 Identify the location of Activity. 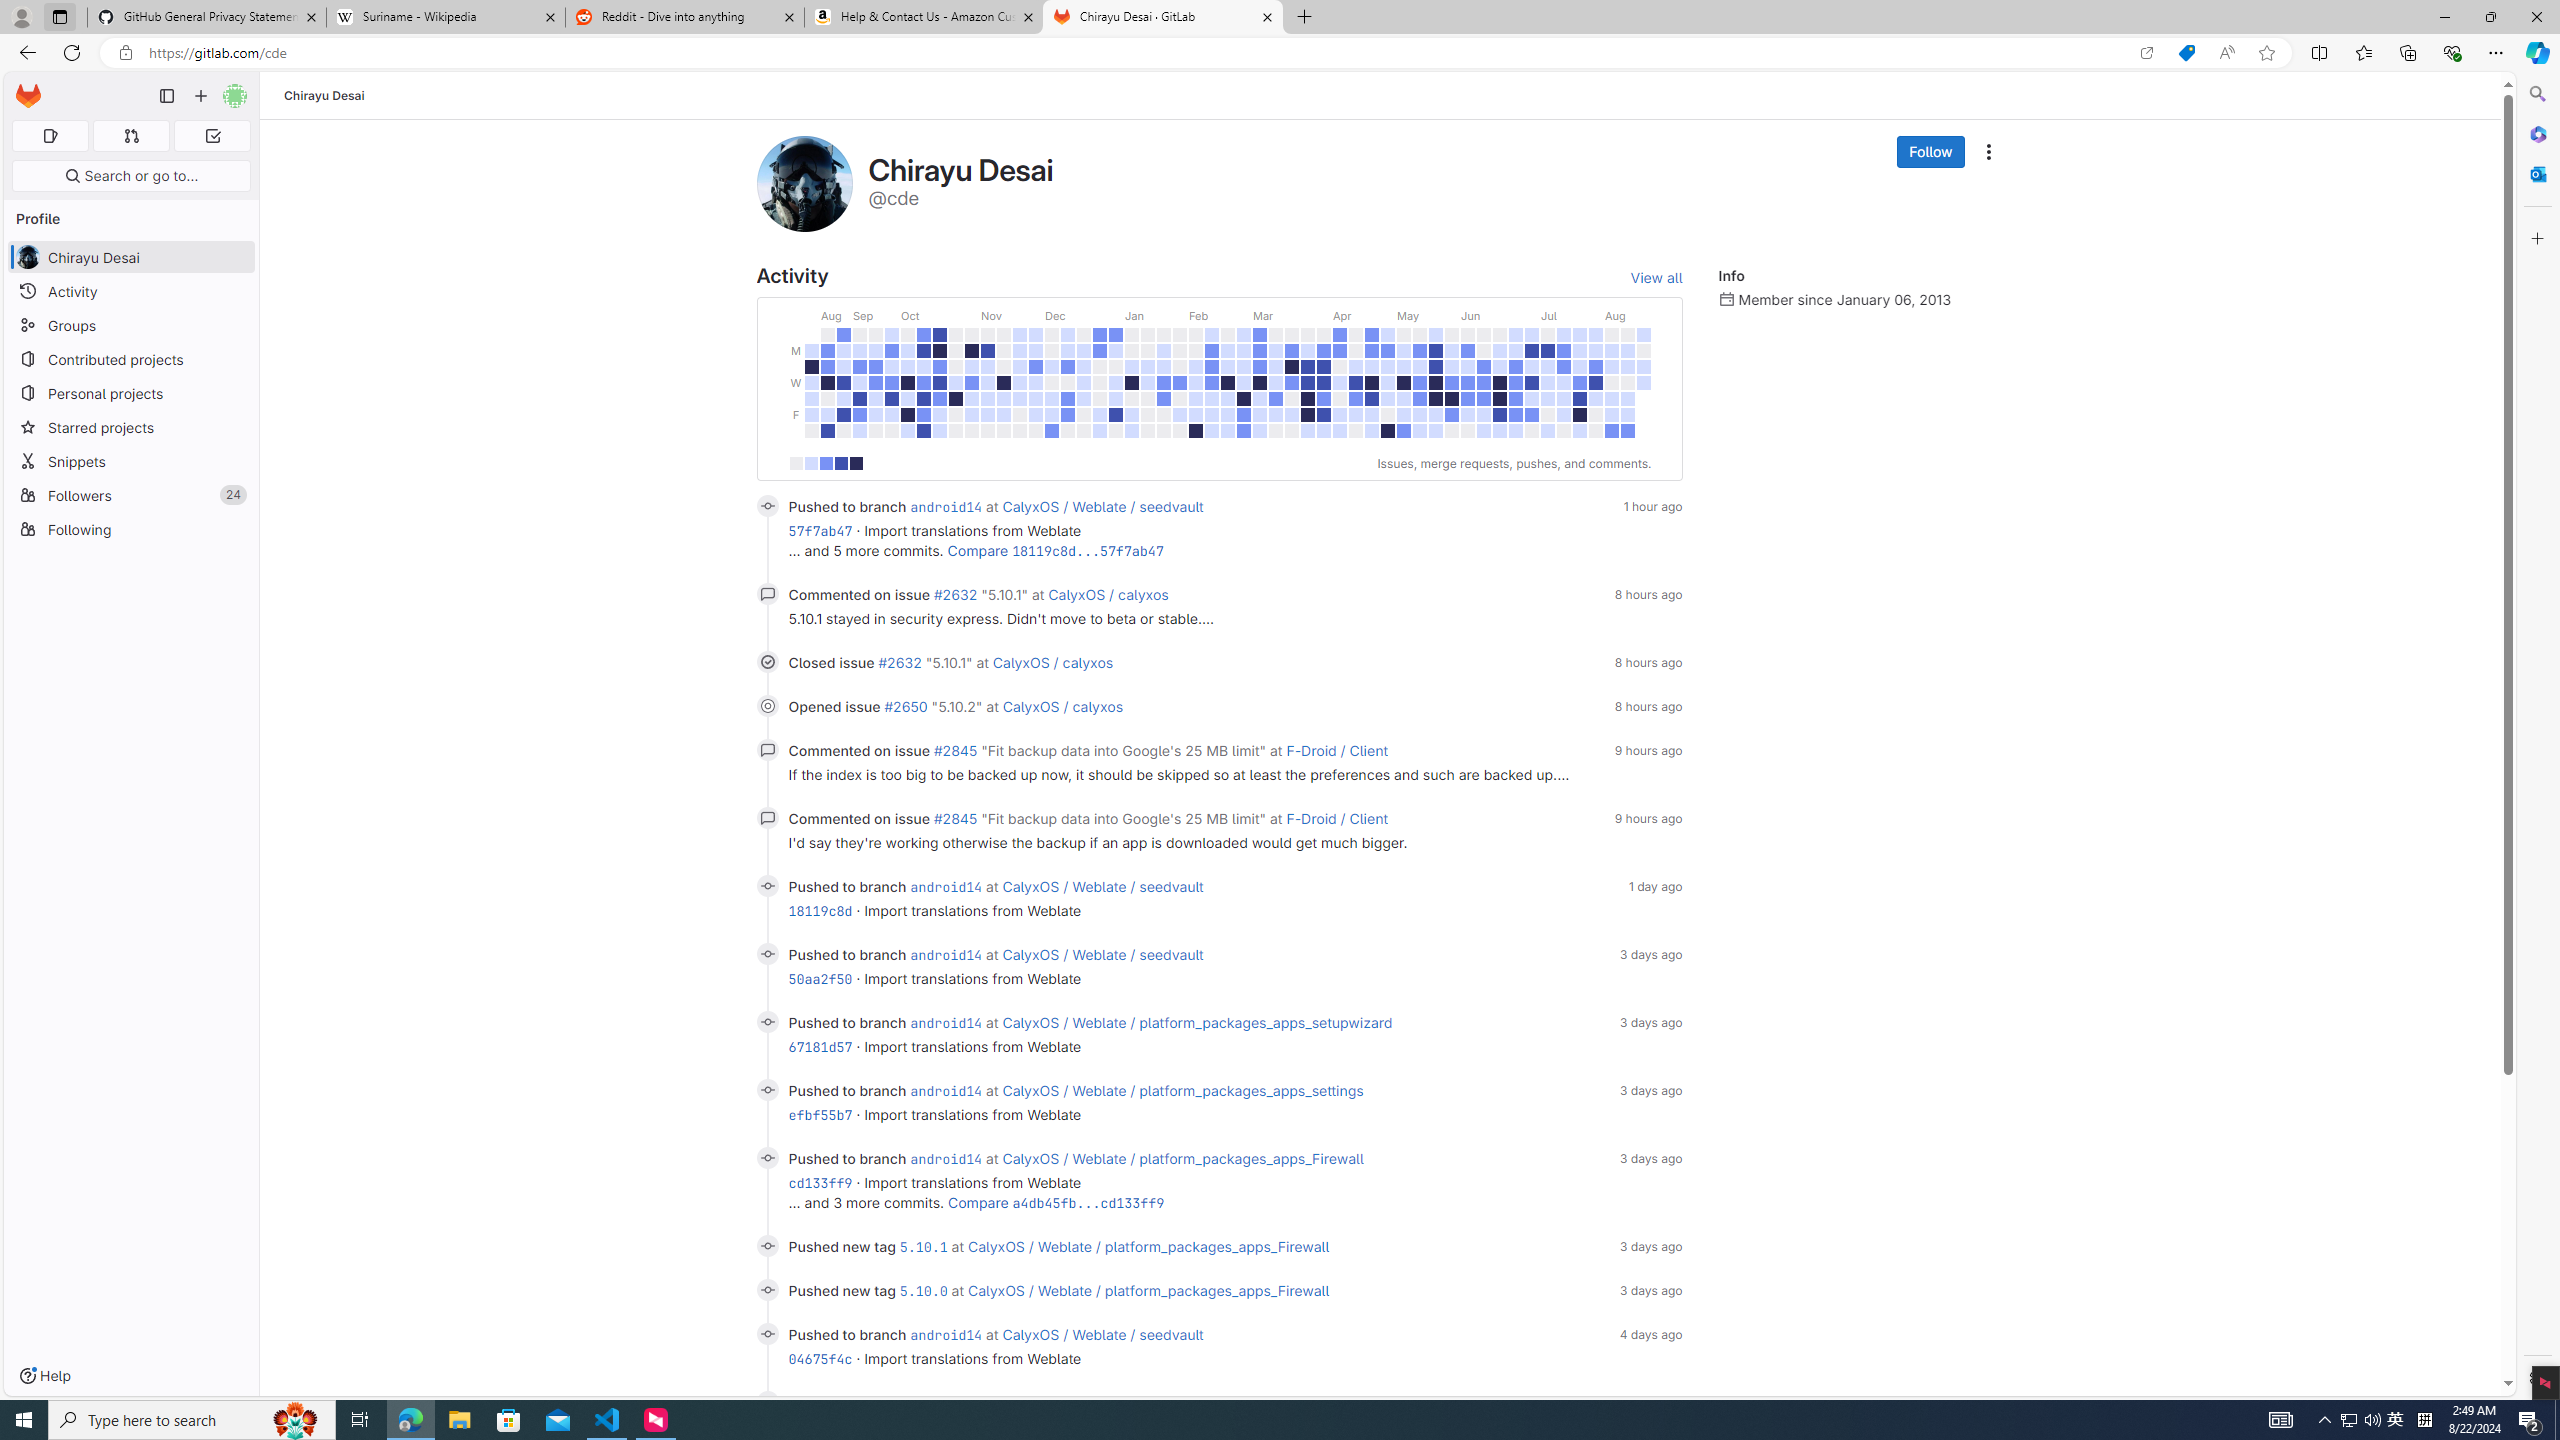
(132, 292).